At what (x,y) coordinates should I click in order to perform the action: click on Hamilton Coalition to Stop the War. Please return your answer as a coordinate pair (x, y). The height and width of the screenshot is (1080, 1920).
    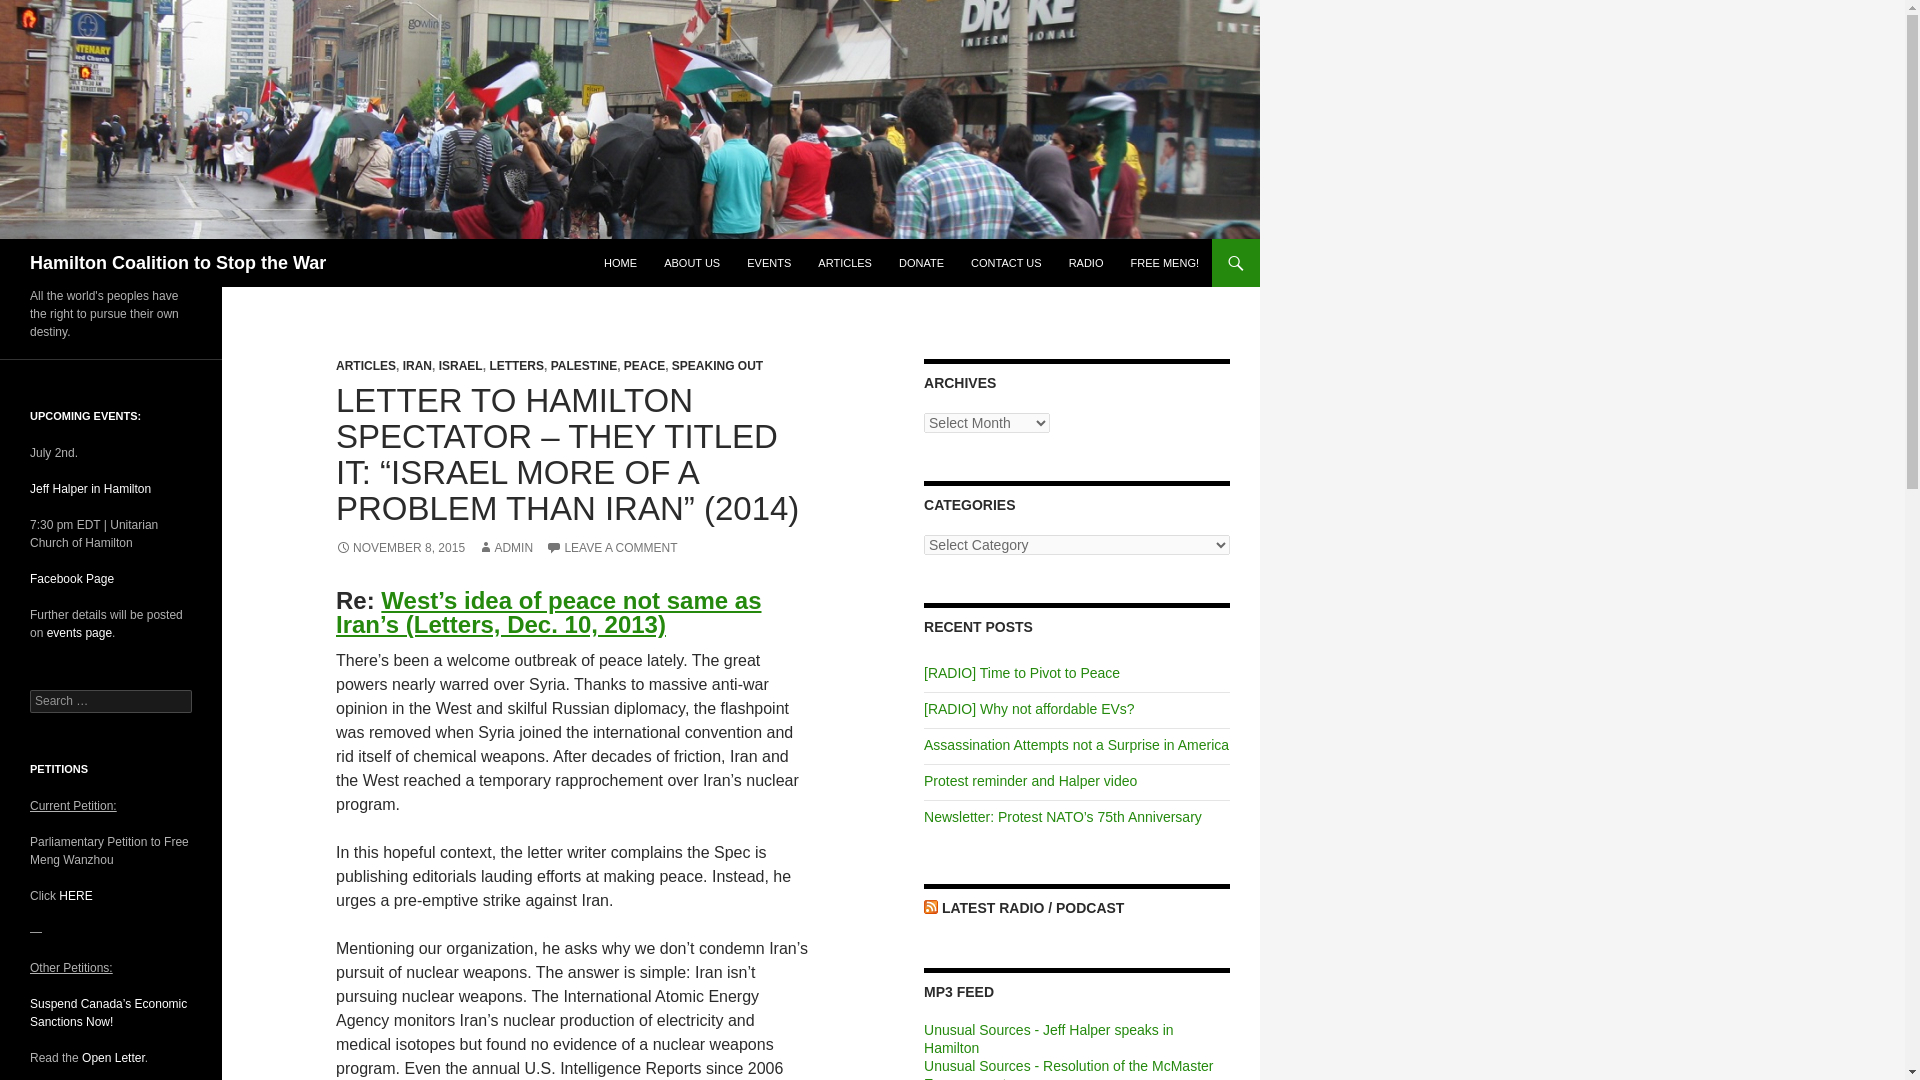
    Looking at the image, I should click on (178, 262).